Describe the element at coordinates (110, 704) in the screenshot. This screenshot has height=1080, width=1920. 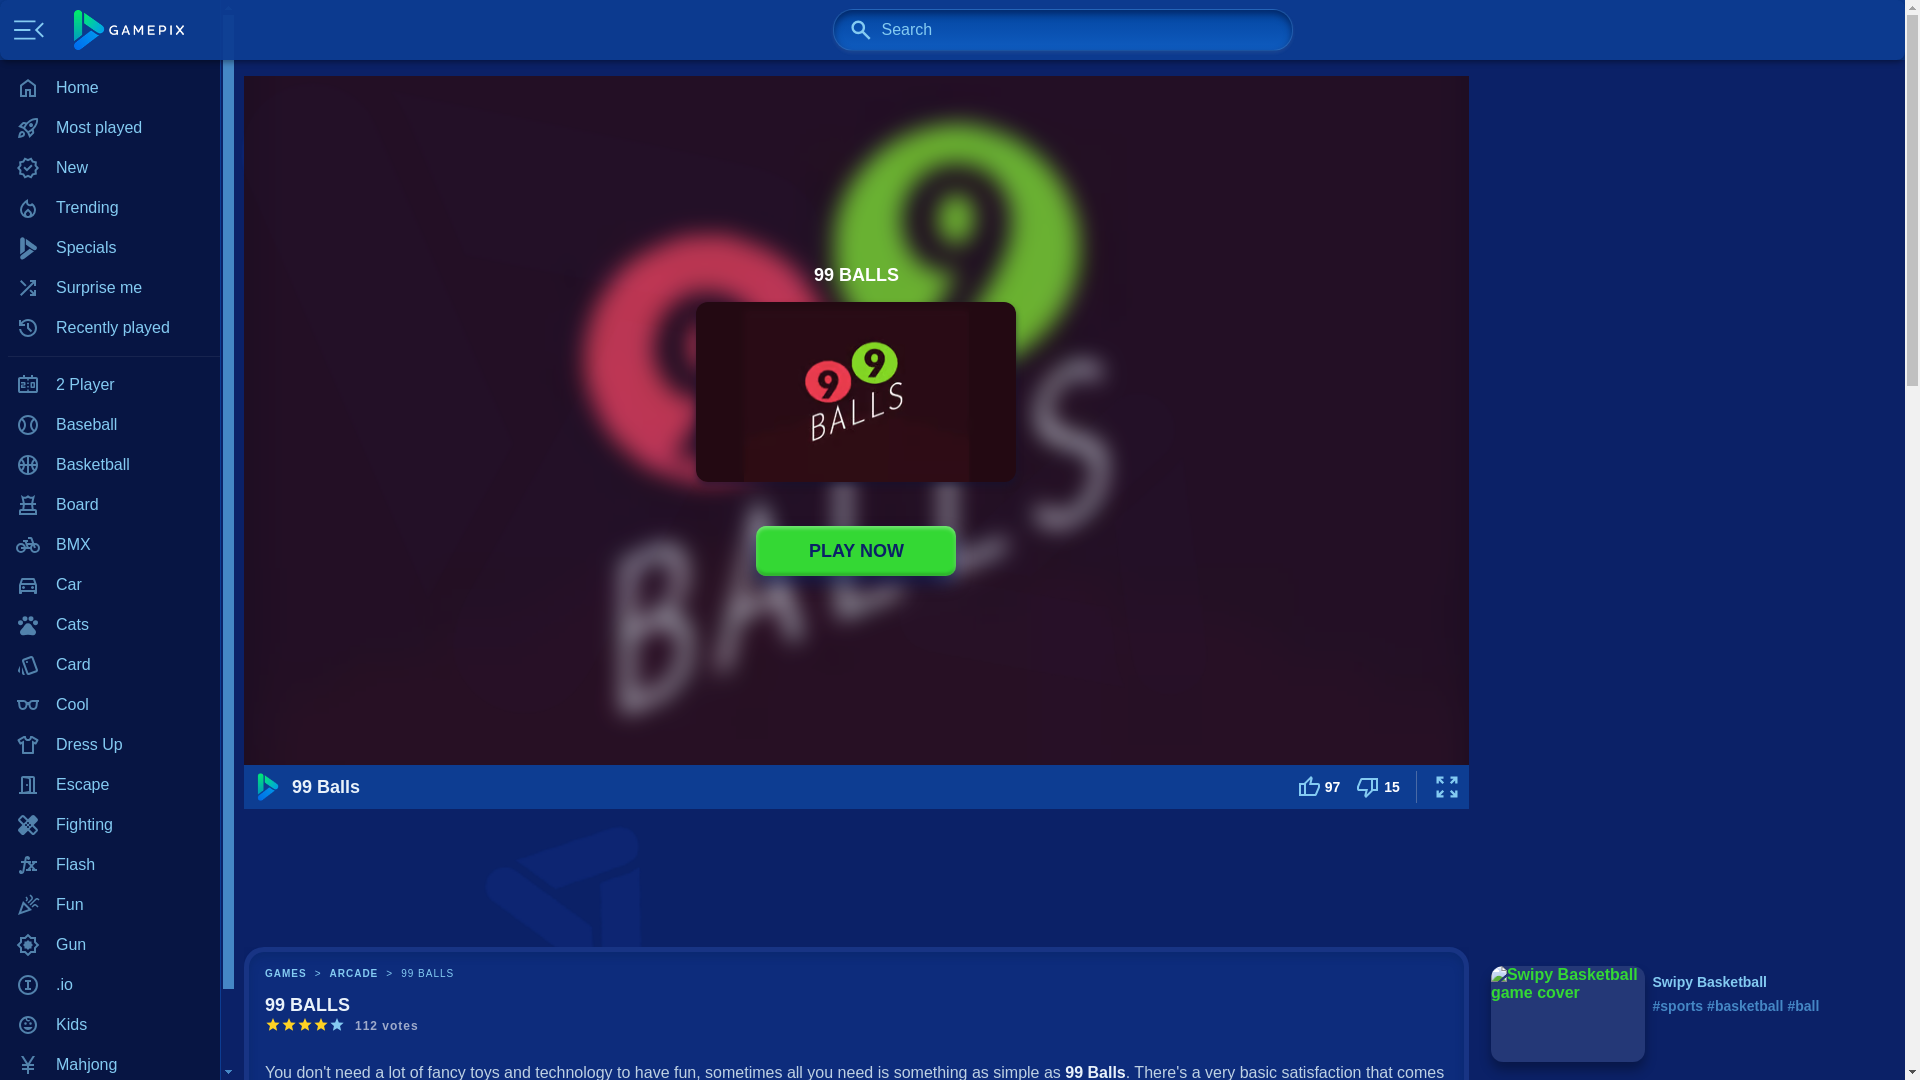
I see `Cool` at that location.